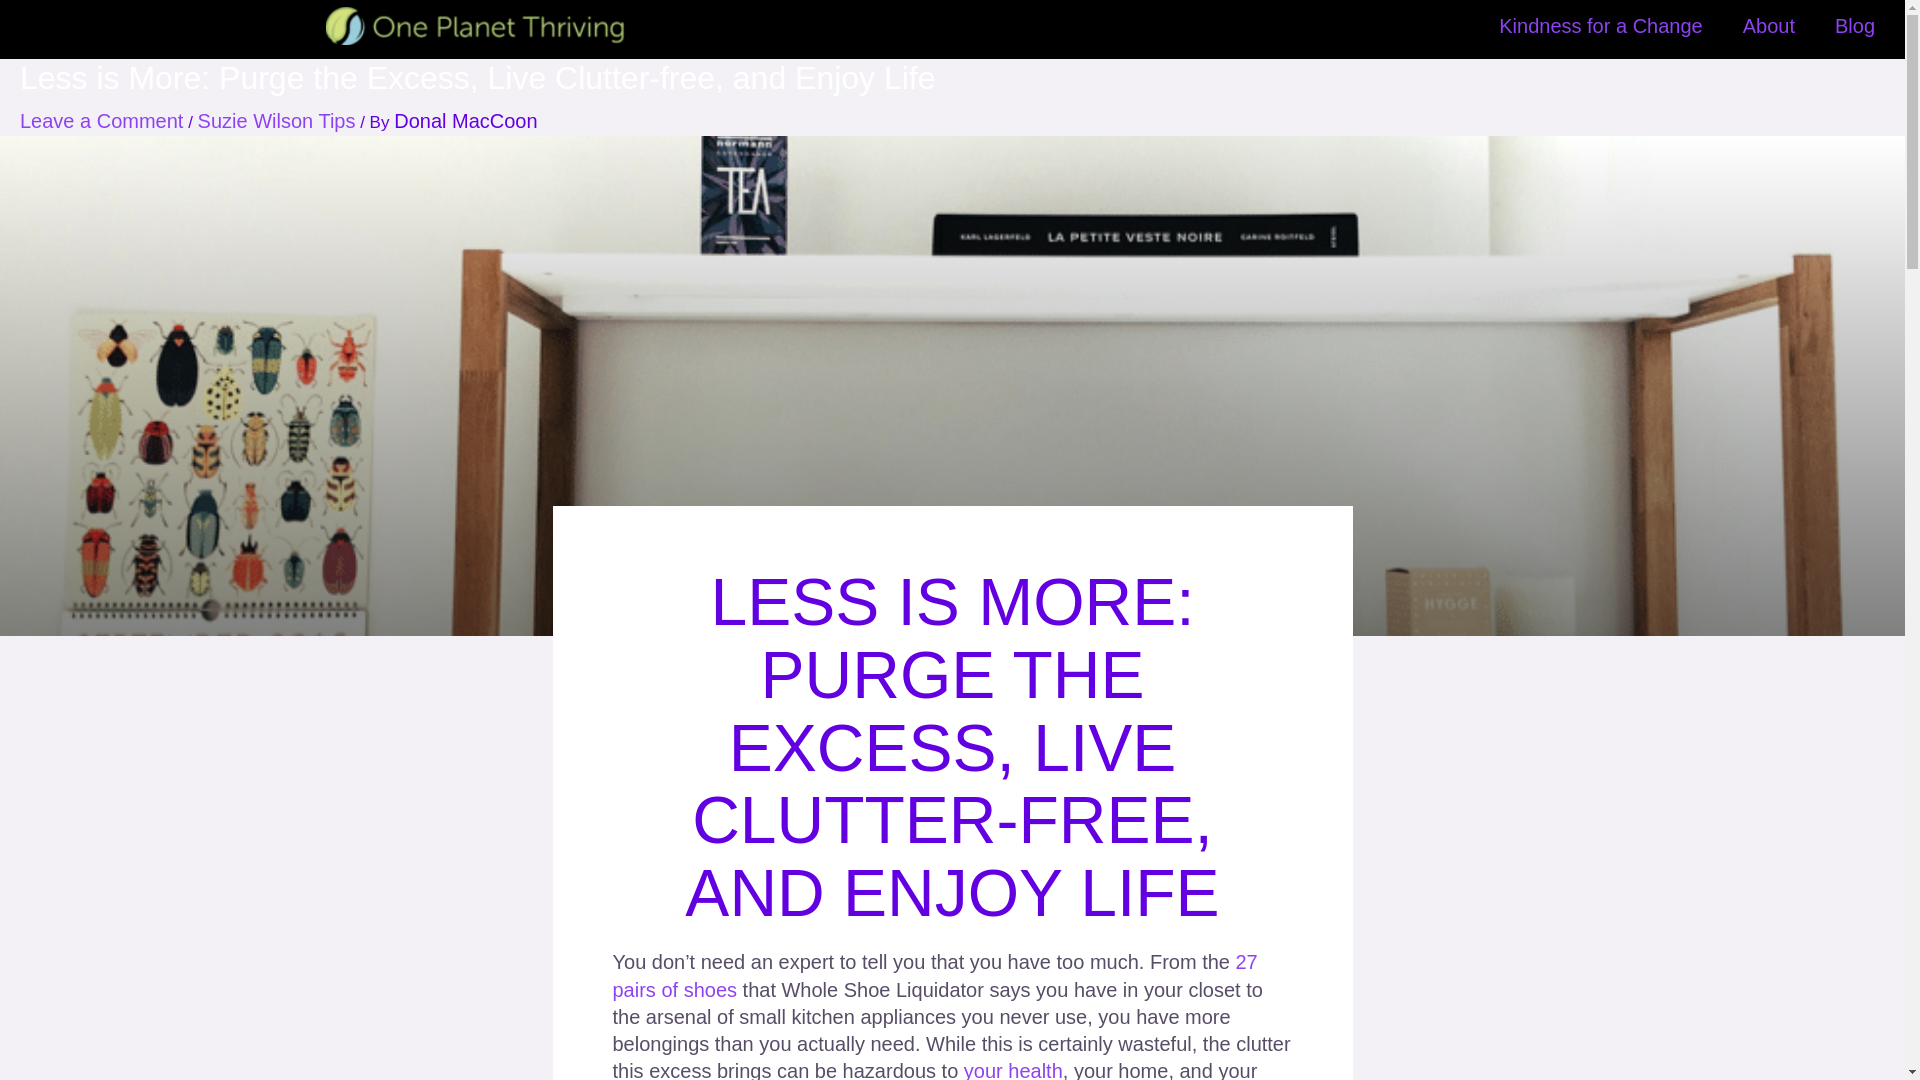 The image size is (1920, 1080). I want to click on About, so click(1768, 26).